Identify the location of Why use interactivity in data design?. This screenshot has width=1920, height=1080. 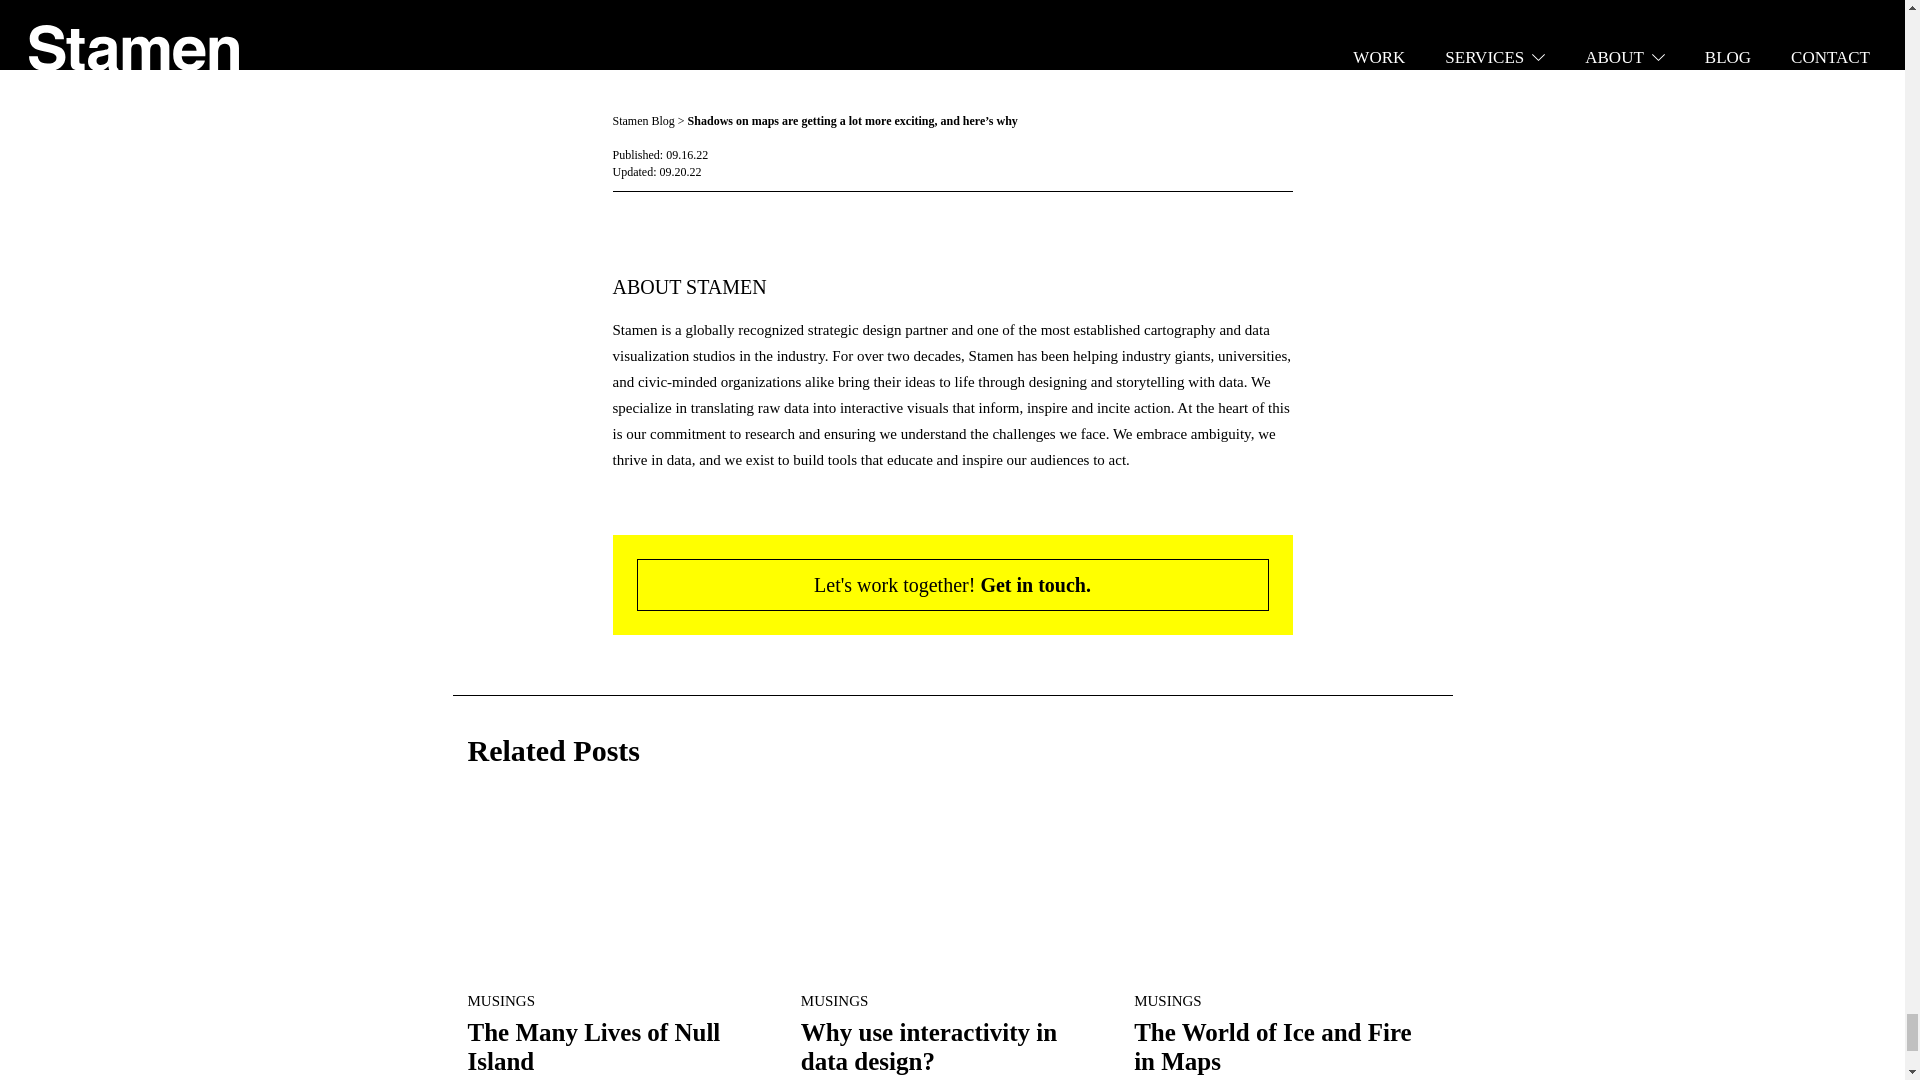
(952, 892).